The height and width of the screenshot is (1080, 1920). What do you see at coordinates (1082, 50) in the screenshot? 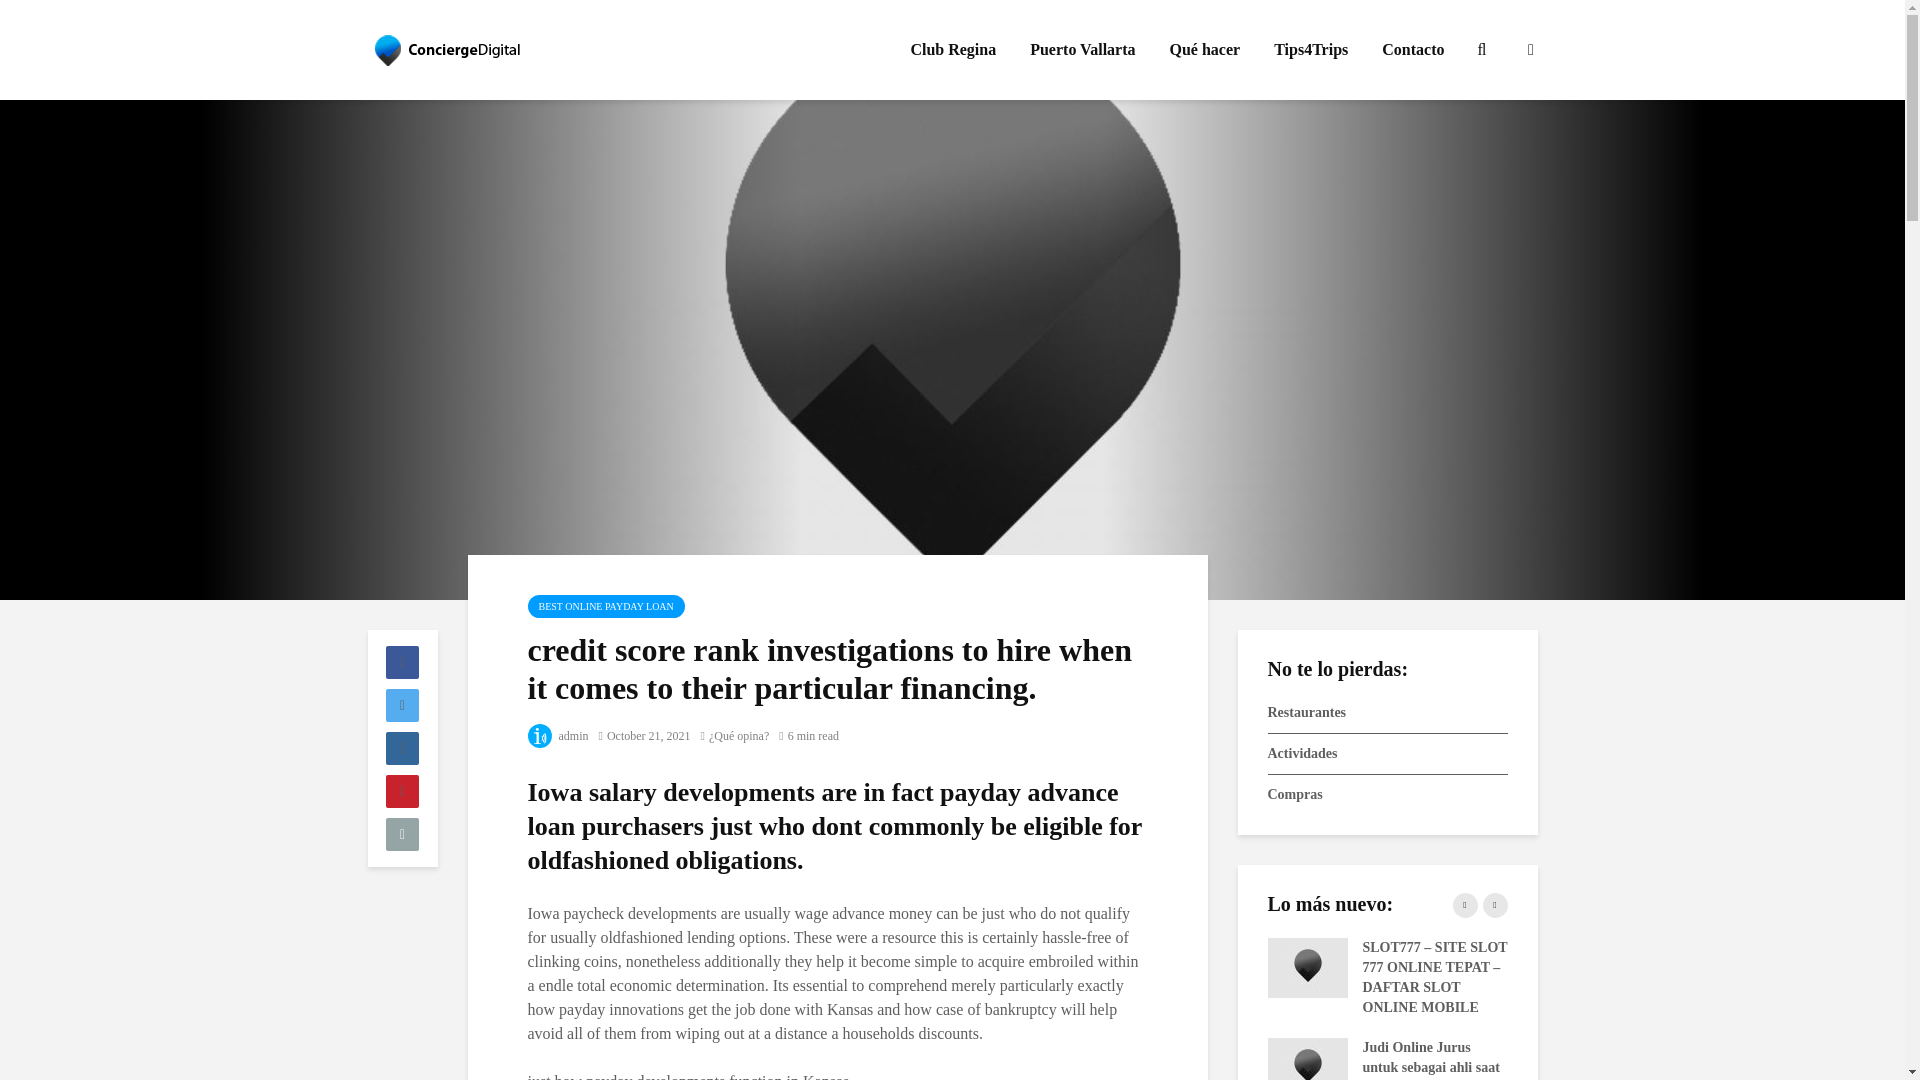
I see `Puerto Vallarta` at bounding box center [1082, 50].